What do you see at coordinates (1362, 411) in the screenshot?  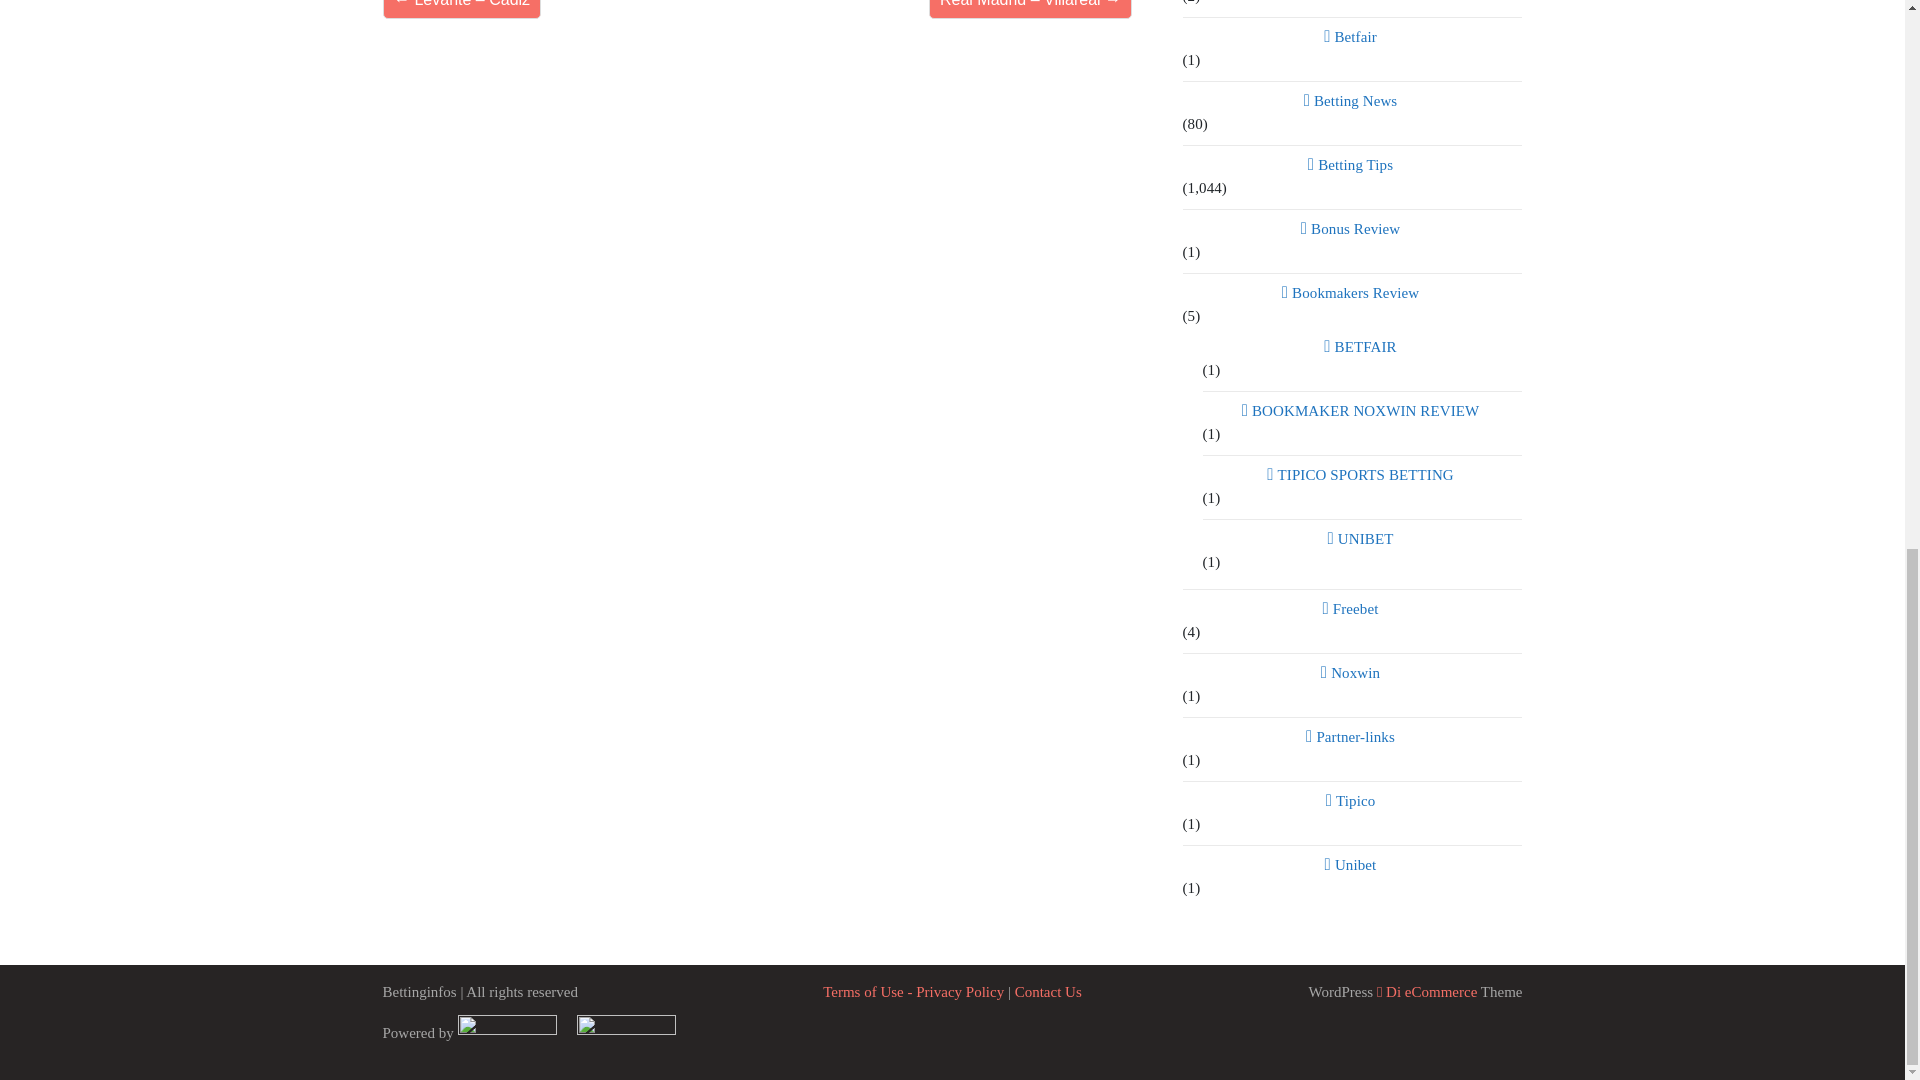 I see `BOOKMAKER NOXWIN REVIEW` at bounding box center [1362, 411].